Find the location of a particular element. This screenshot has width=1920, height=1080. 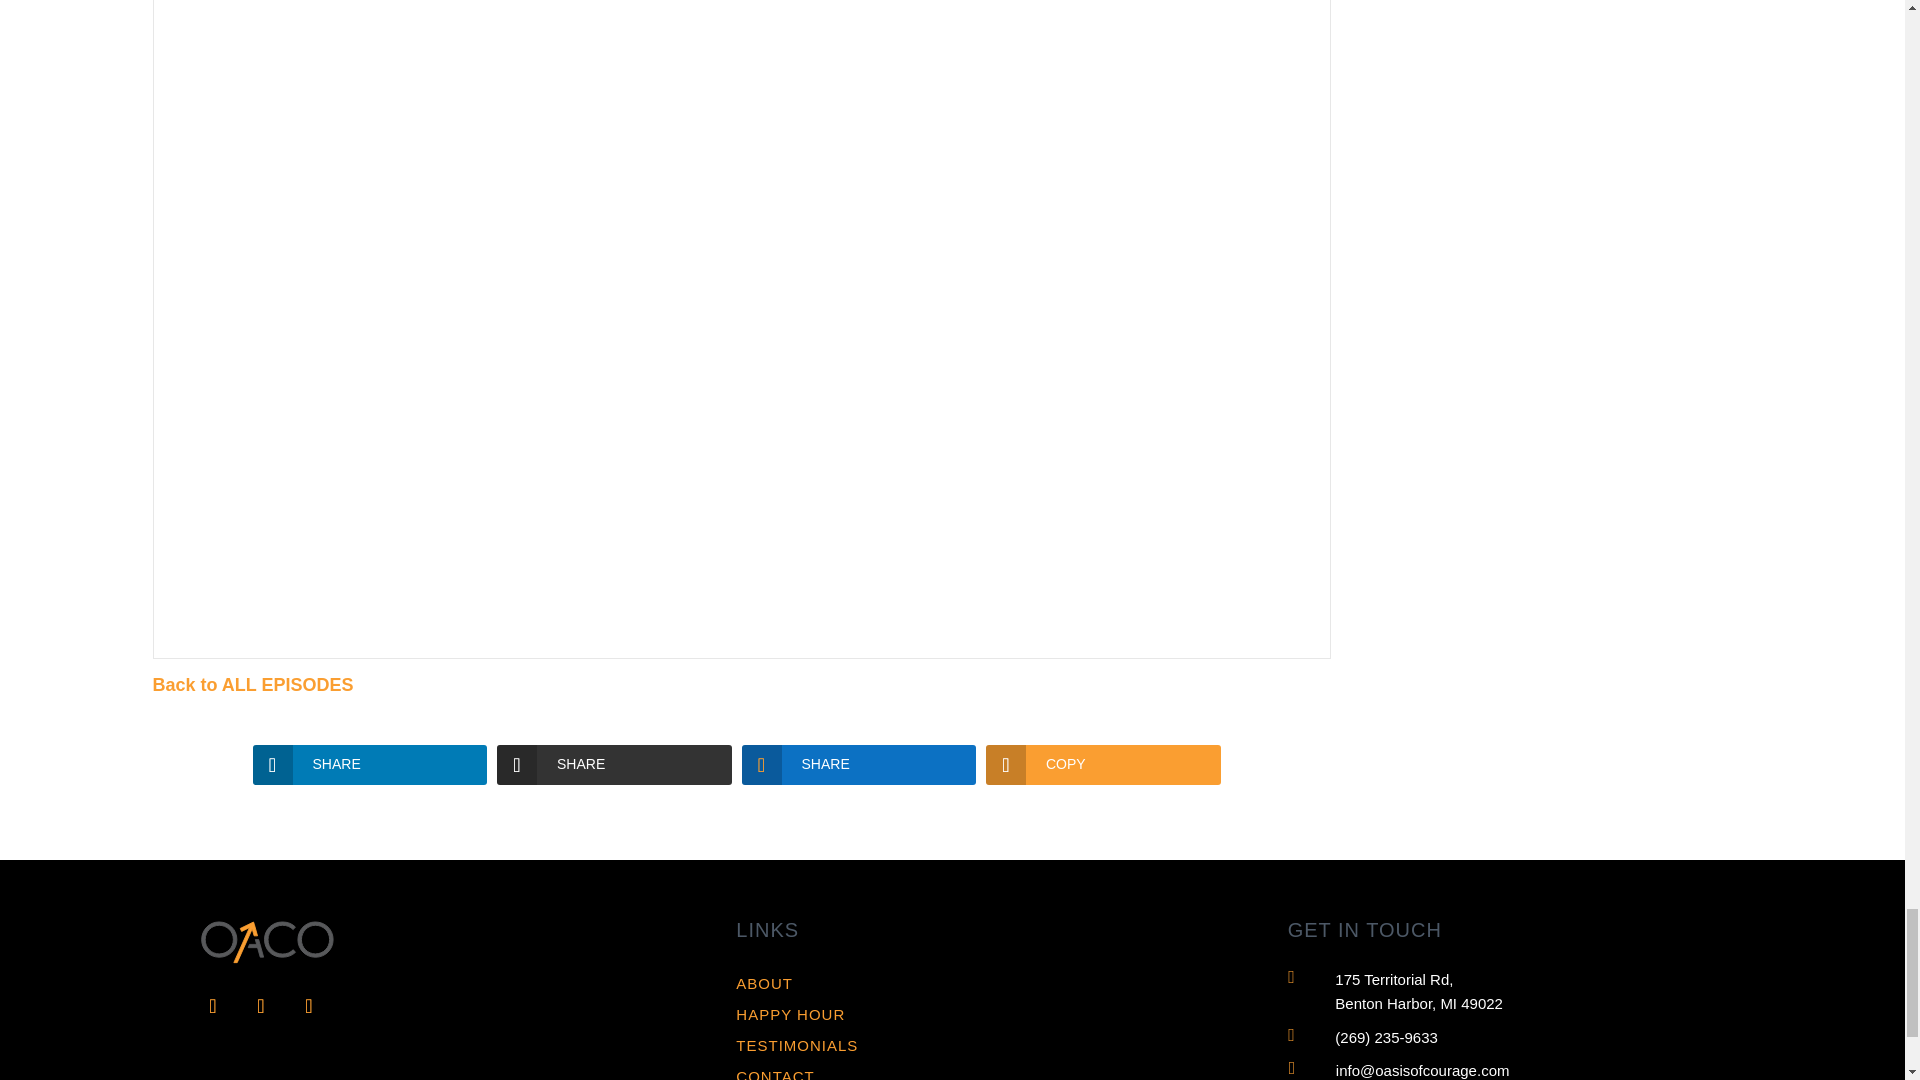

COPY is located at coordinates (1104, 765).